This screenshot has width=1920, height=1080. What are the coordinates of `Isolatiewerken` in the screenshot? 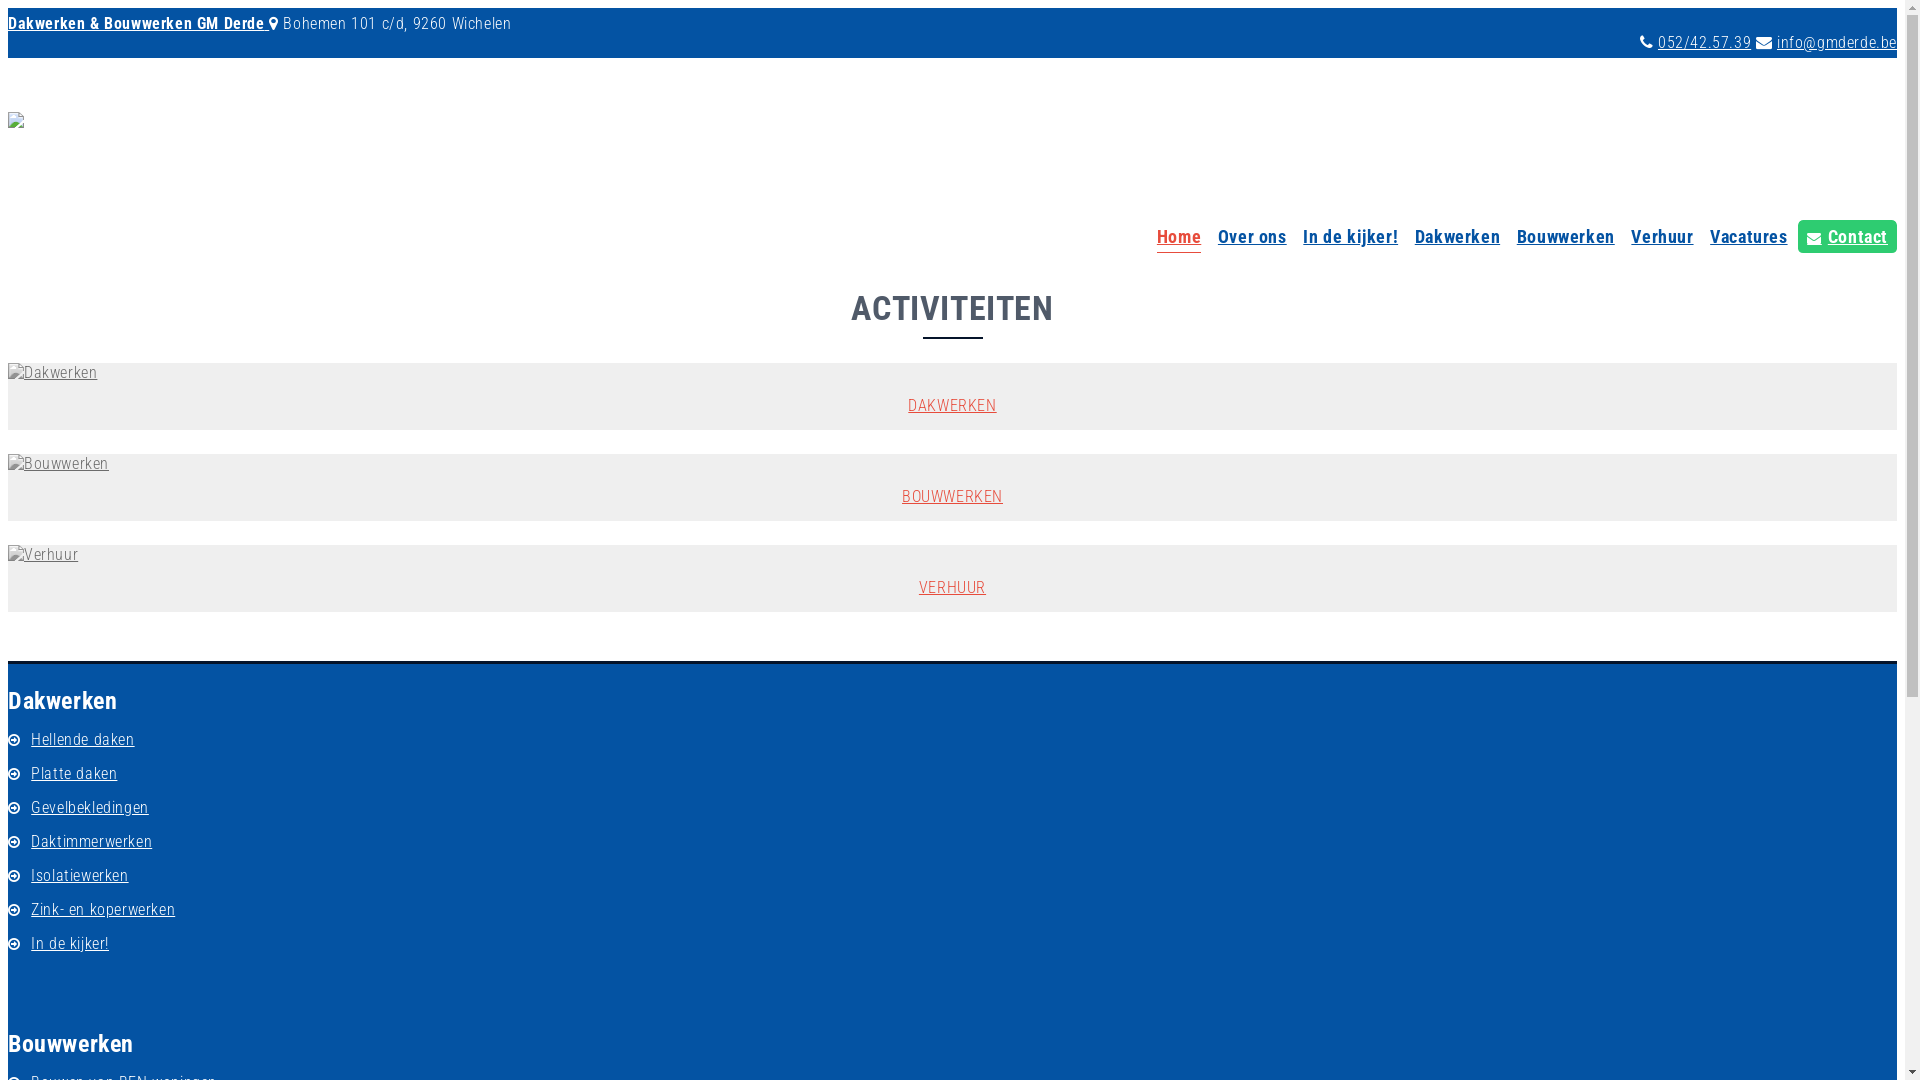 It's located at (80, 876).